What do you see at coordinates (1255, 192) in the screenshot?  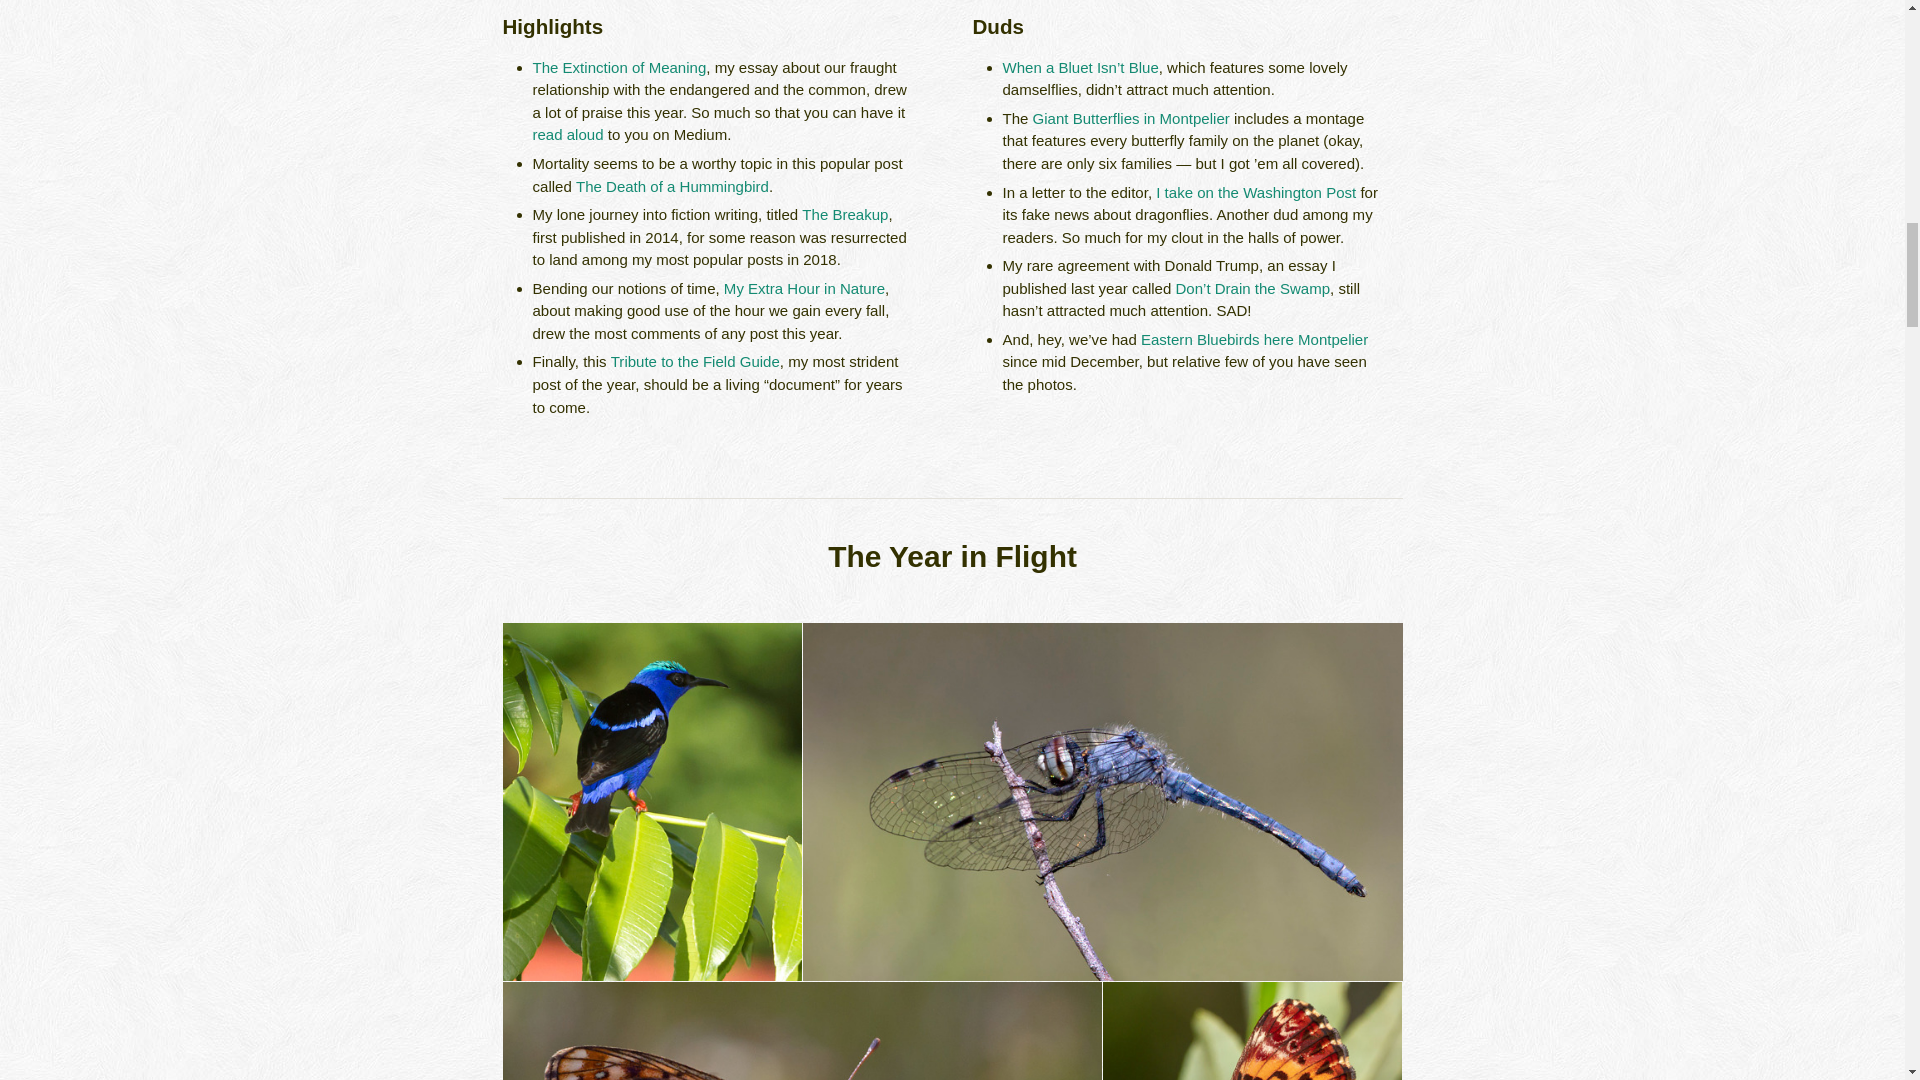 I see `I take on the Washington Post` at bounding box center [1255, 192].